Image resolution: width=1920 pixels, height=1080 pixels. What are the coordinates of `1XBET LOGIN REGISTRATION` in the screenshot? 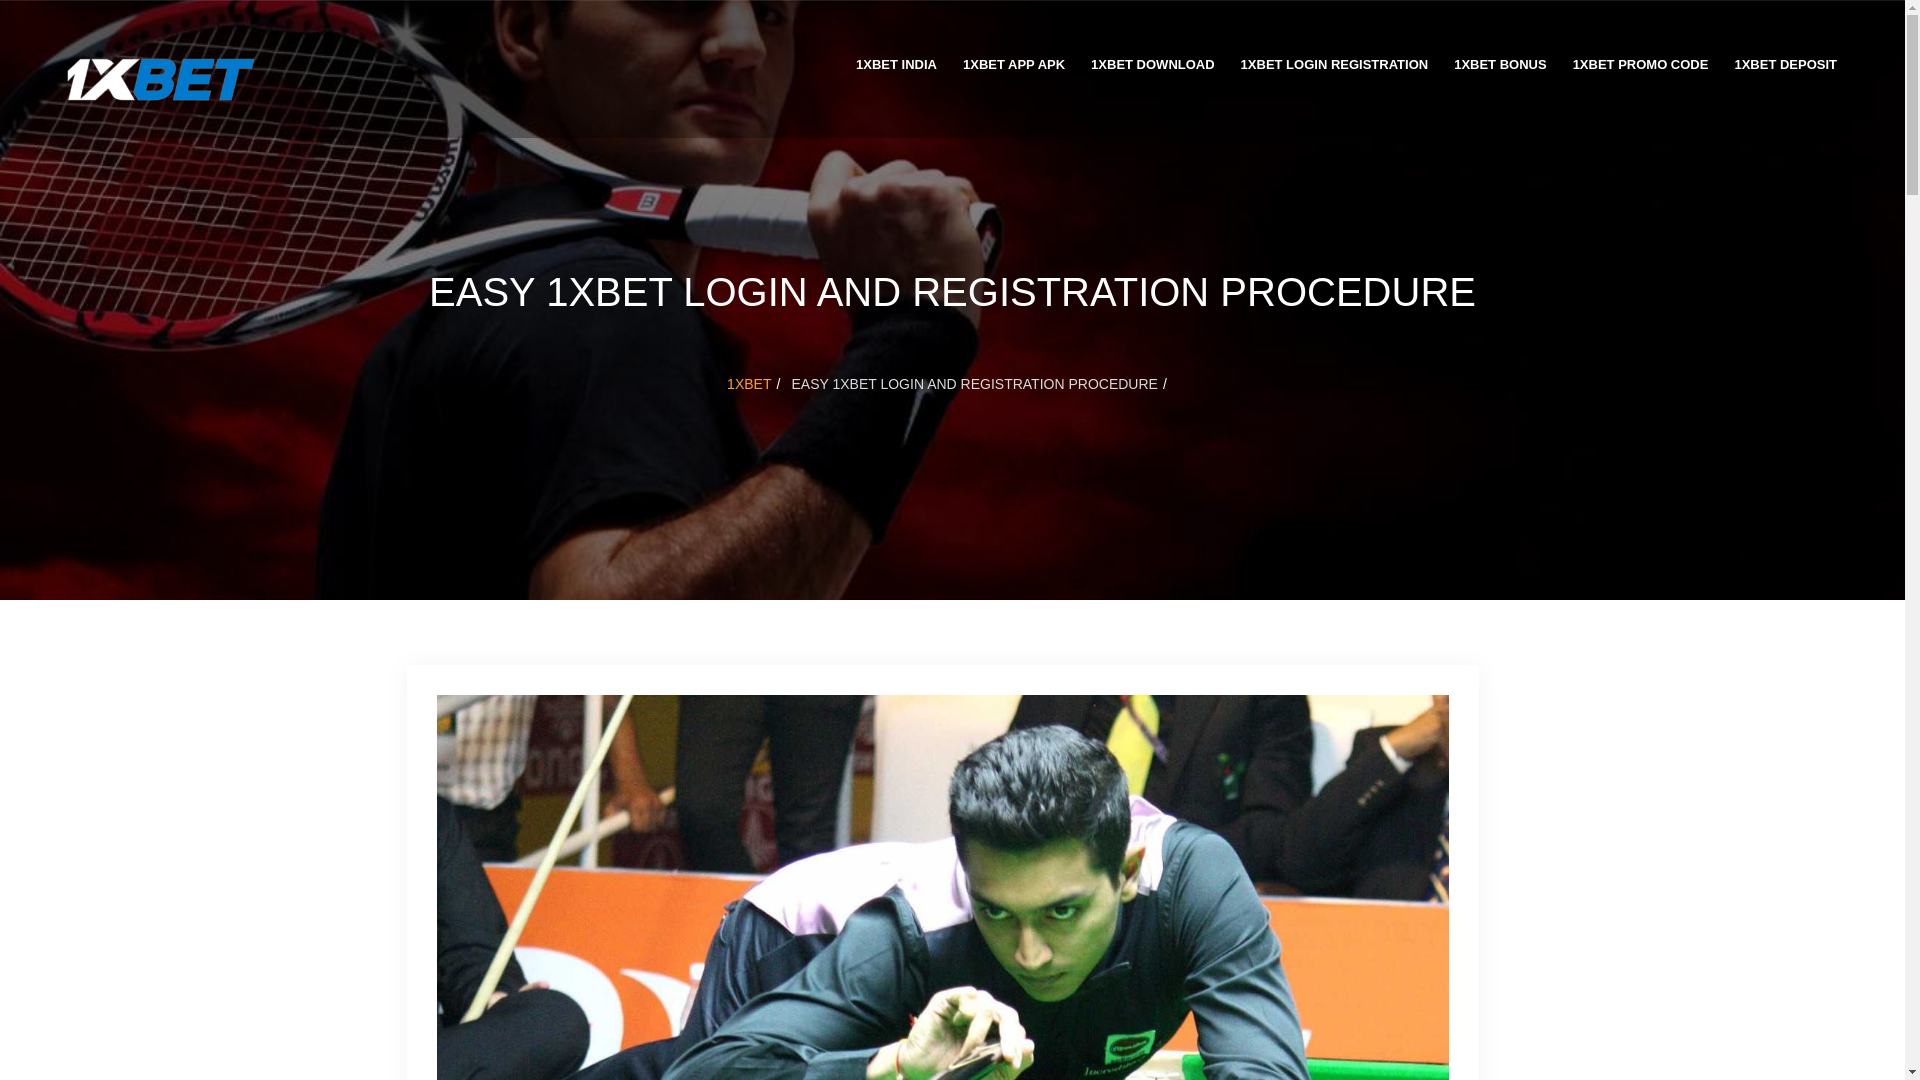 It's located at (1335, 70).